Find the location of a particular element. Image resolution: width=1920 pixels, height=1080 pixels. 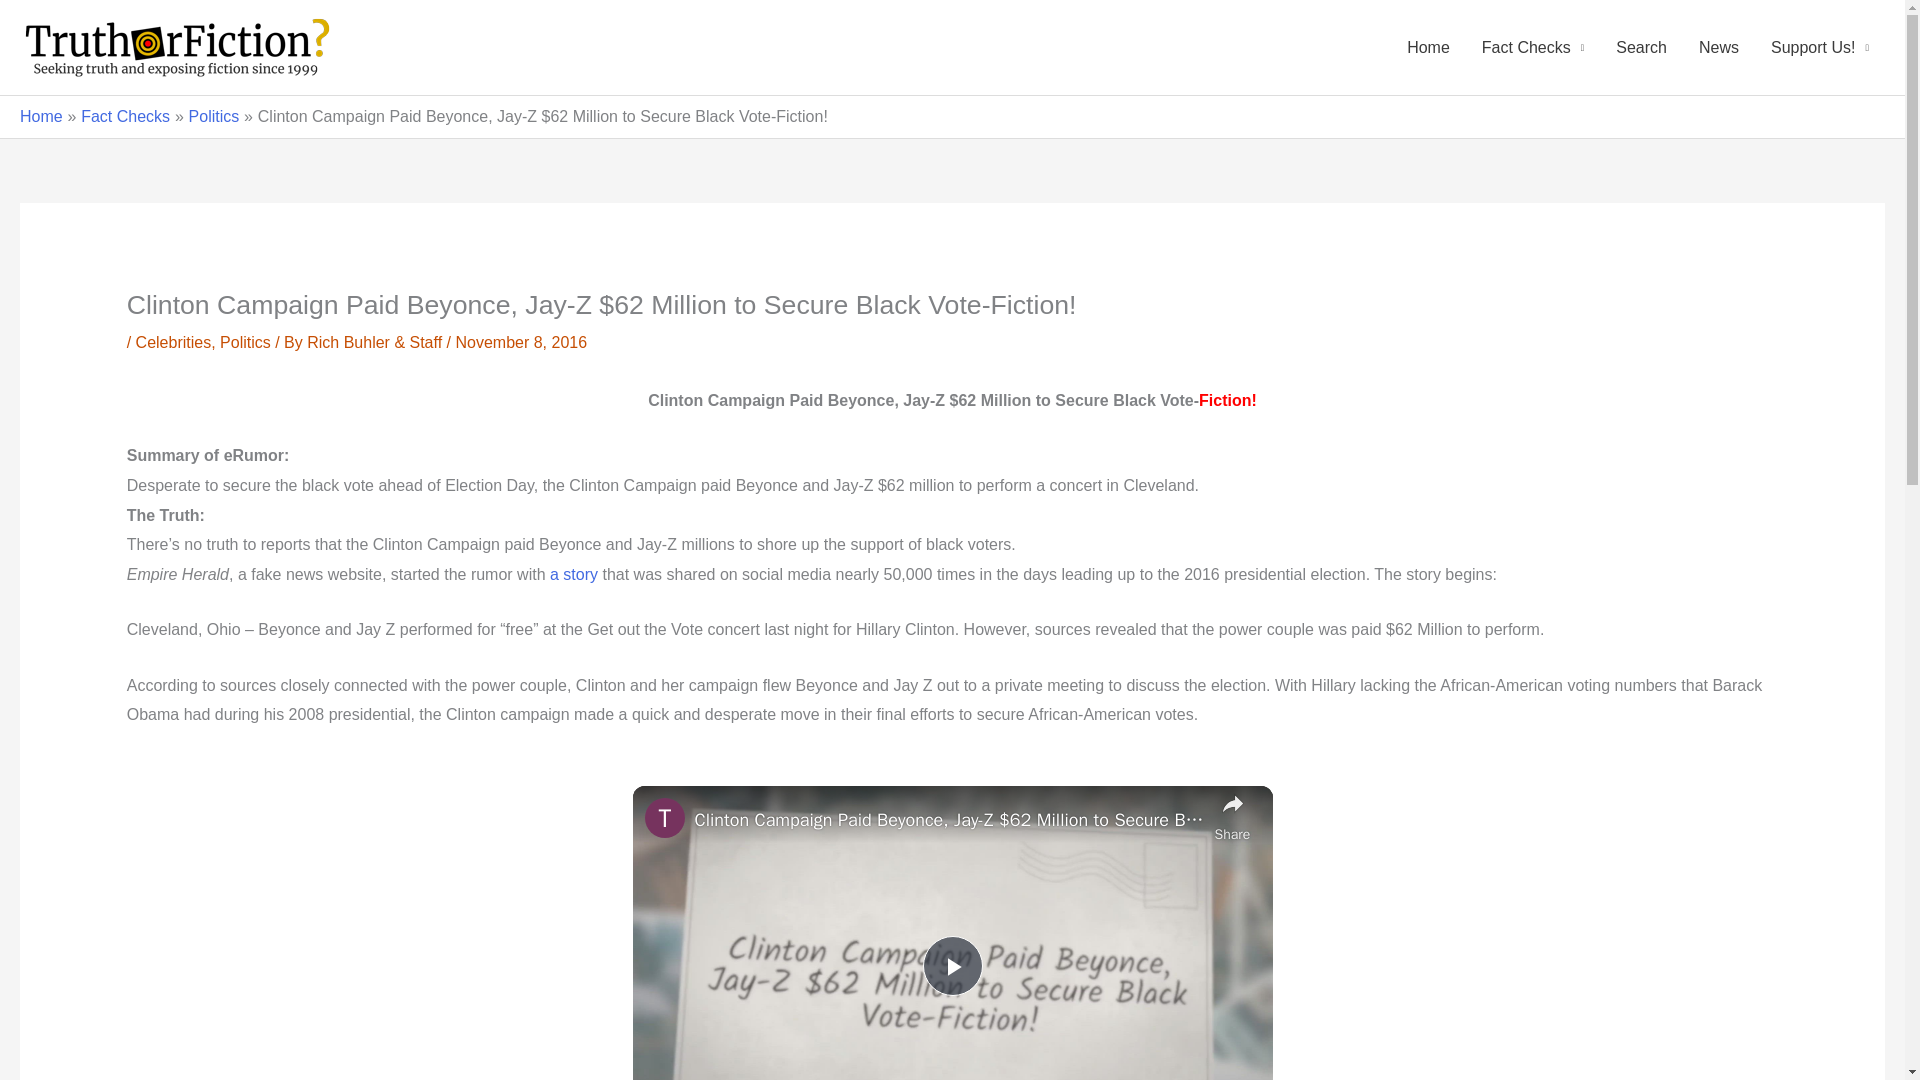

Politics is located at coordinates (214, 116).